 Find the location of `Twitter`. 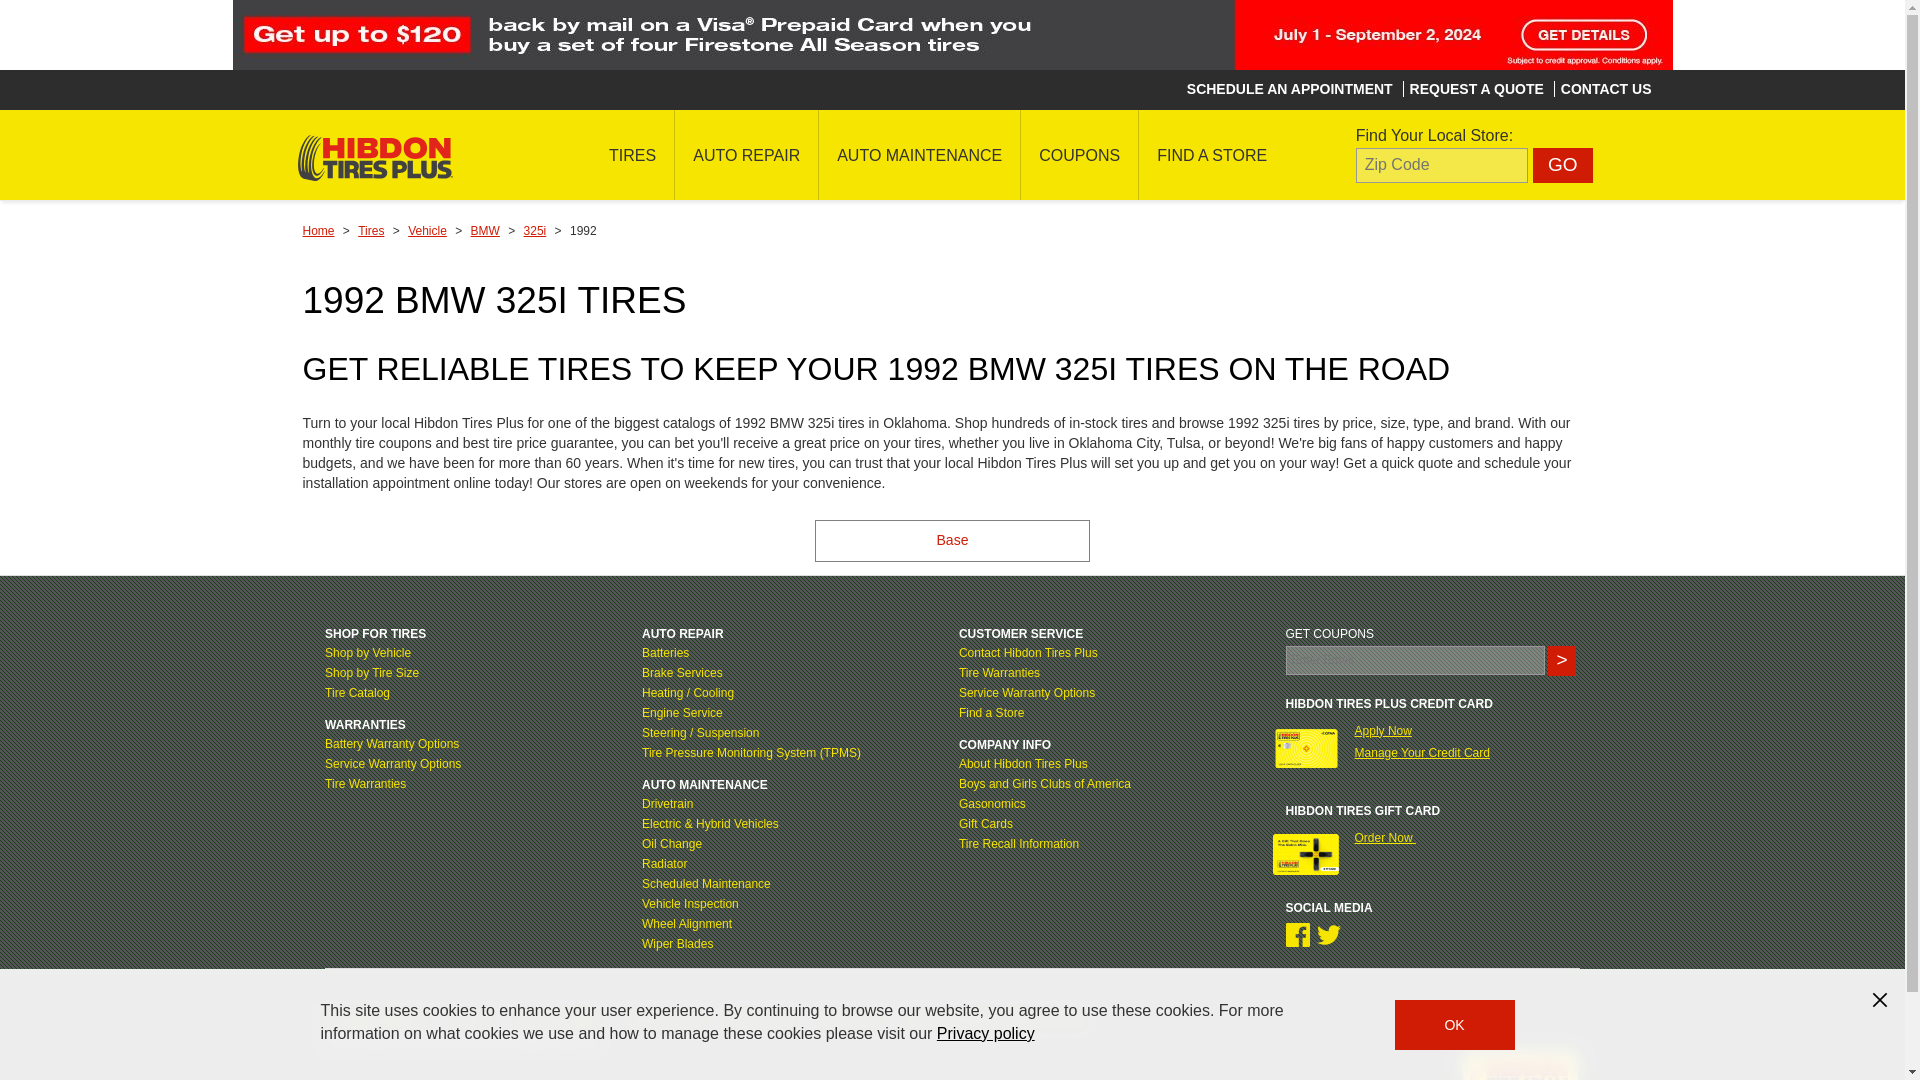

Twitter is located at coordinates (1328, 935).